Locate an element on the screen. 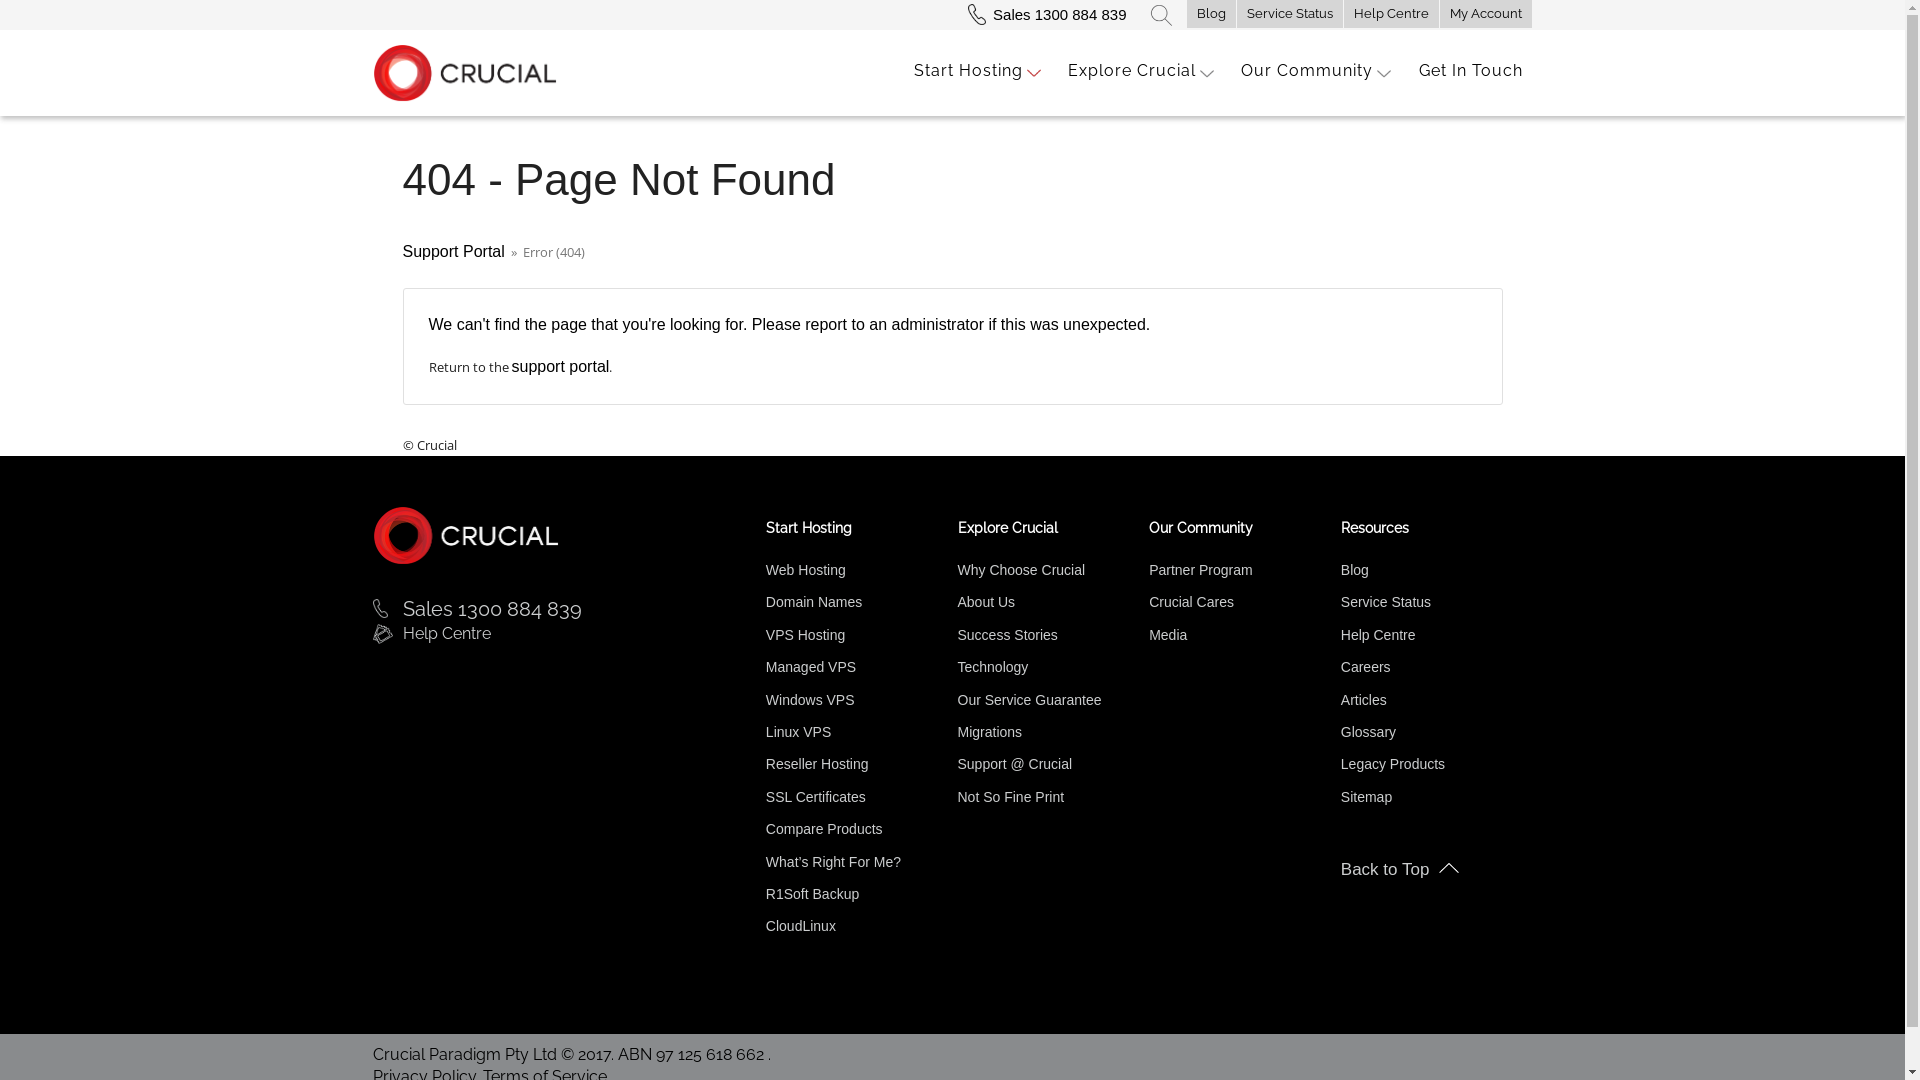  Back to Top is located at coordinates (1437, 870).